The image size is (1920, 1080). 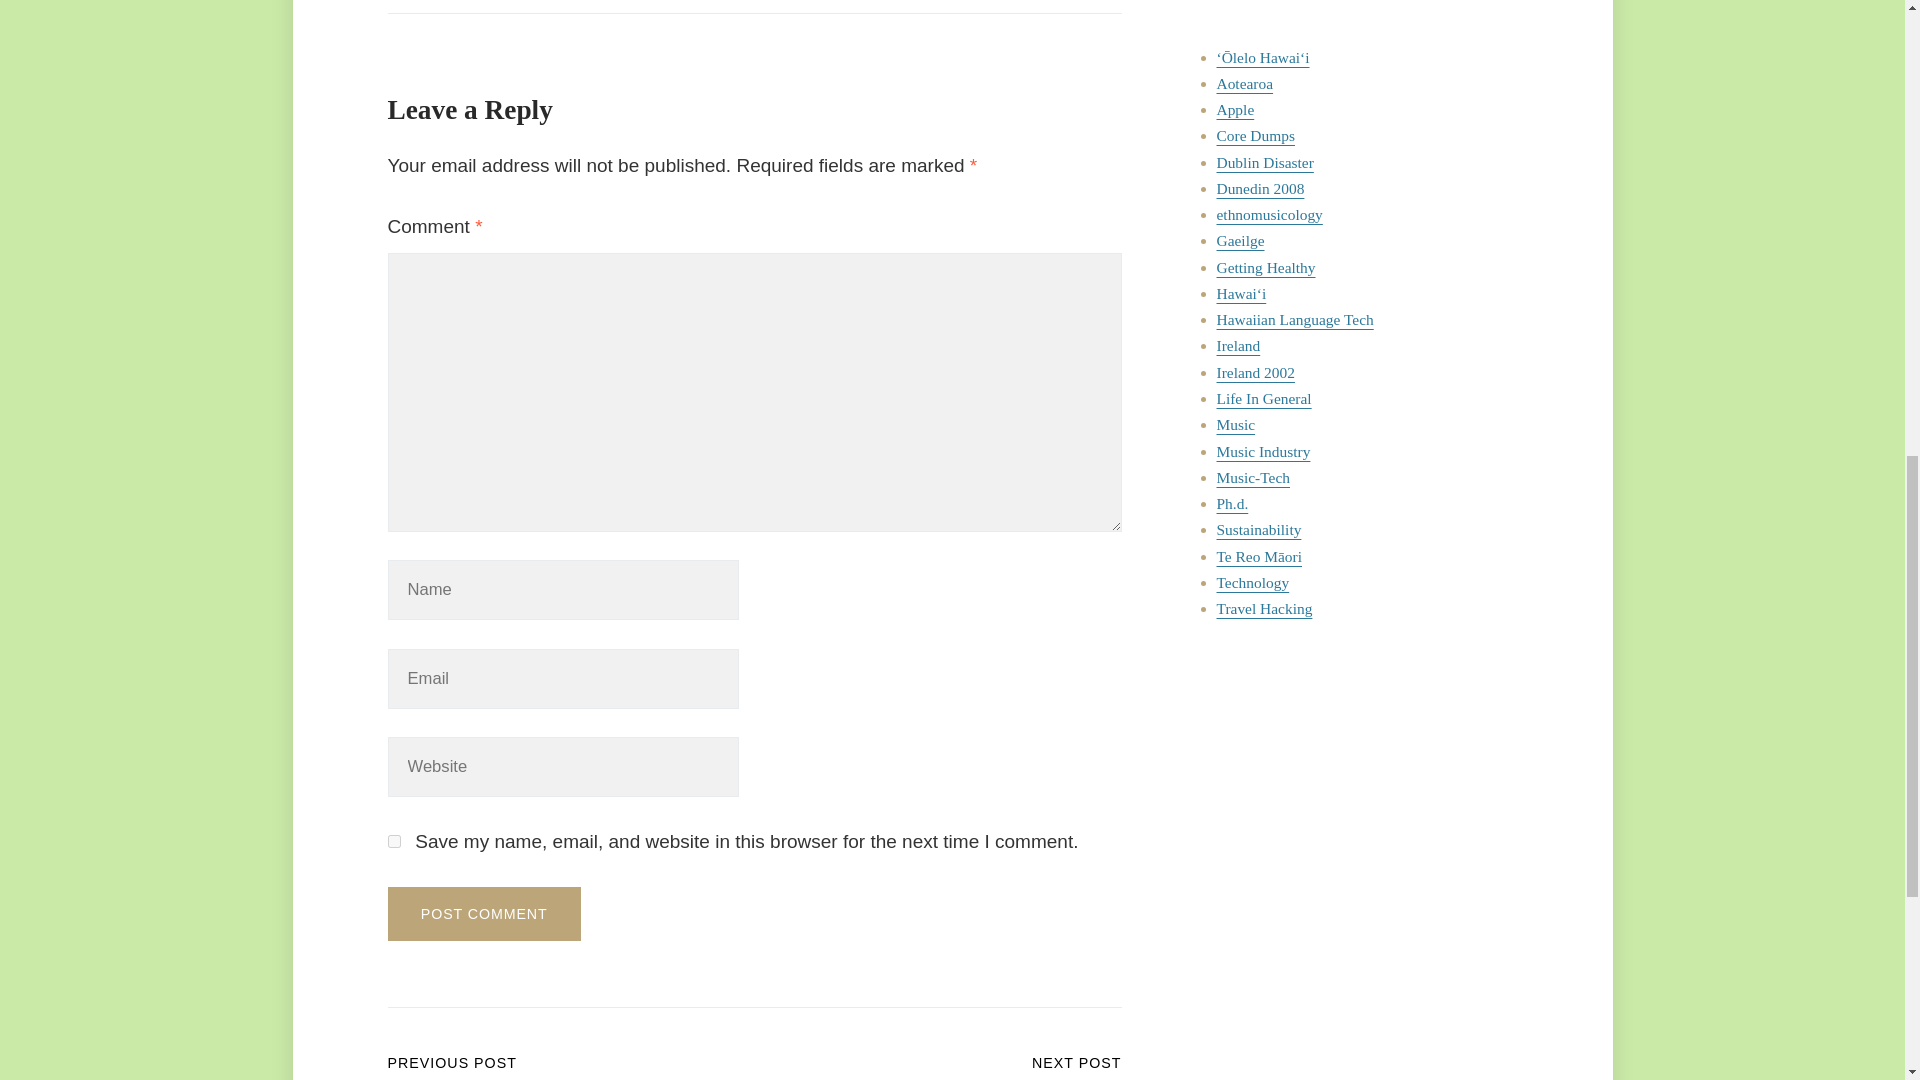 I want to click on Post Comment, so click(x=484, y=913).